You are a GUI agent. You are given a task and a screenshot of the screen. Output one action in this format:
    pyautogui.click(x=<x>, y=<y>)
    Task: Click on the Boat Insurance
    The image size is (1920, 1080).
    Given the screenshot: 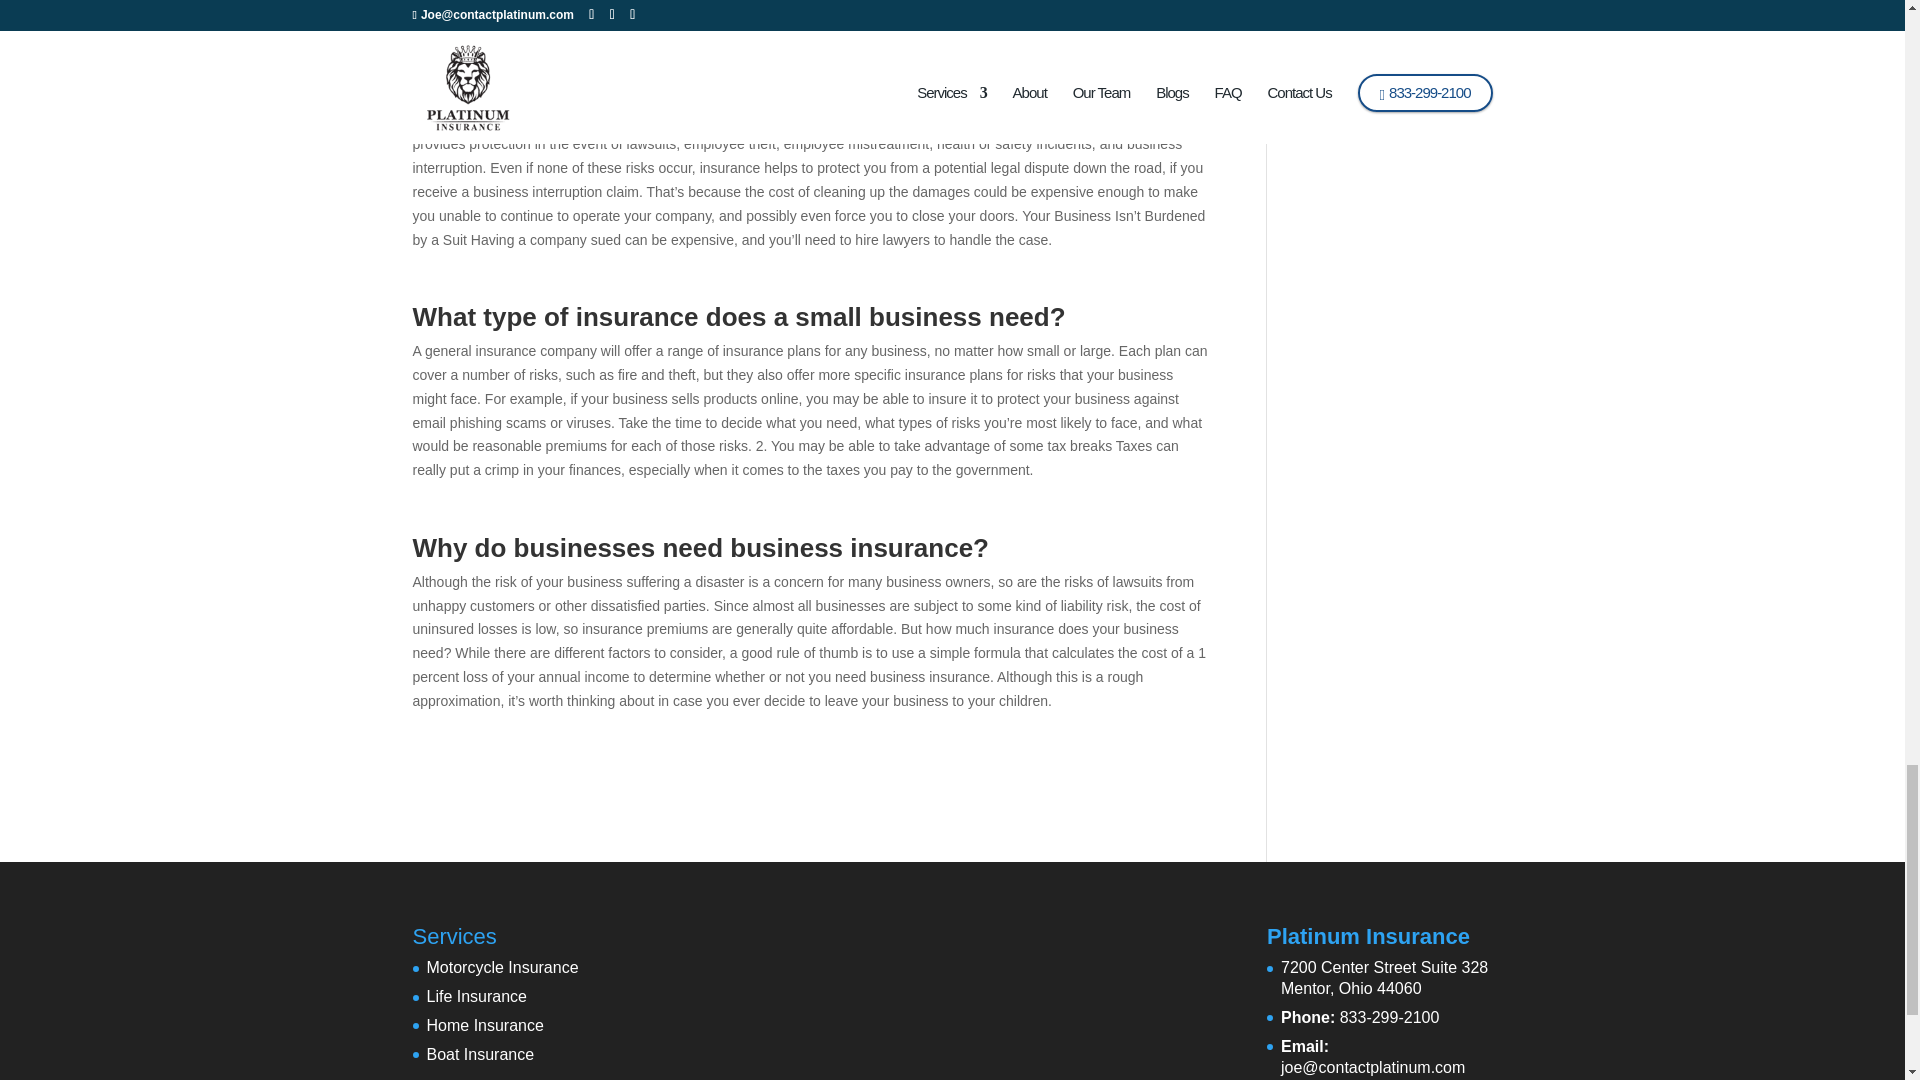 What is the action you would take?
    pyautogui.click(x=484, y=1025)
    